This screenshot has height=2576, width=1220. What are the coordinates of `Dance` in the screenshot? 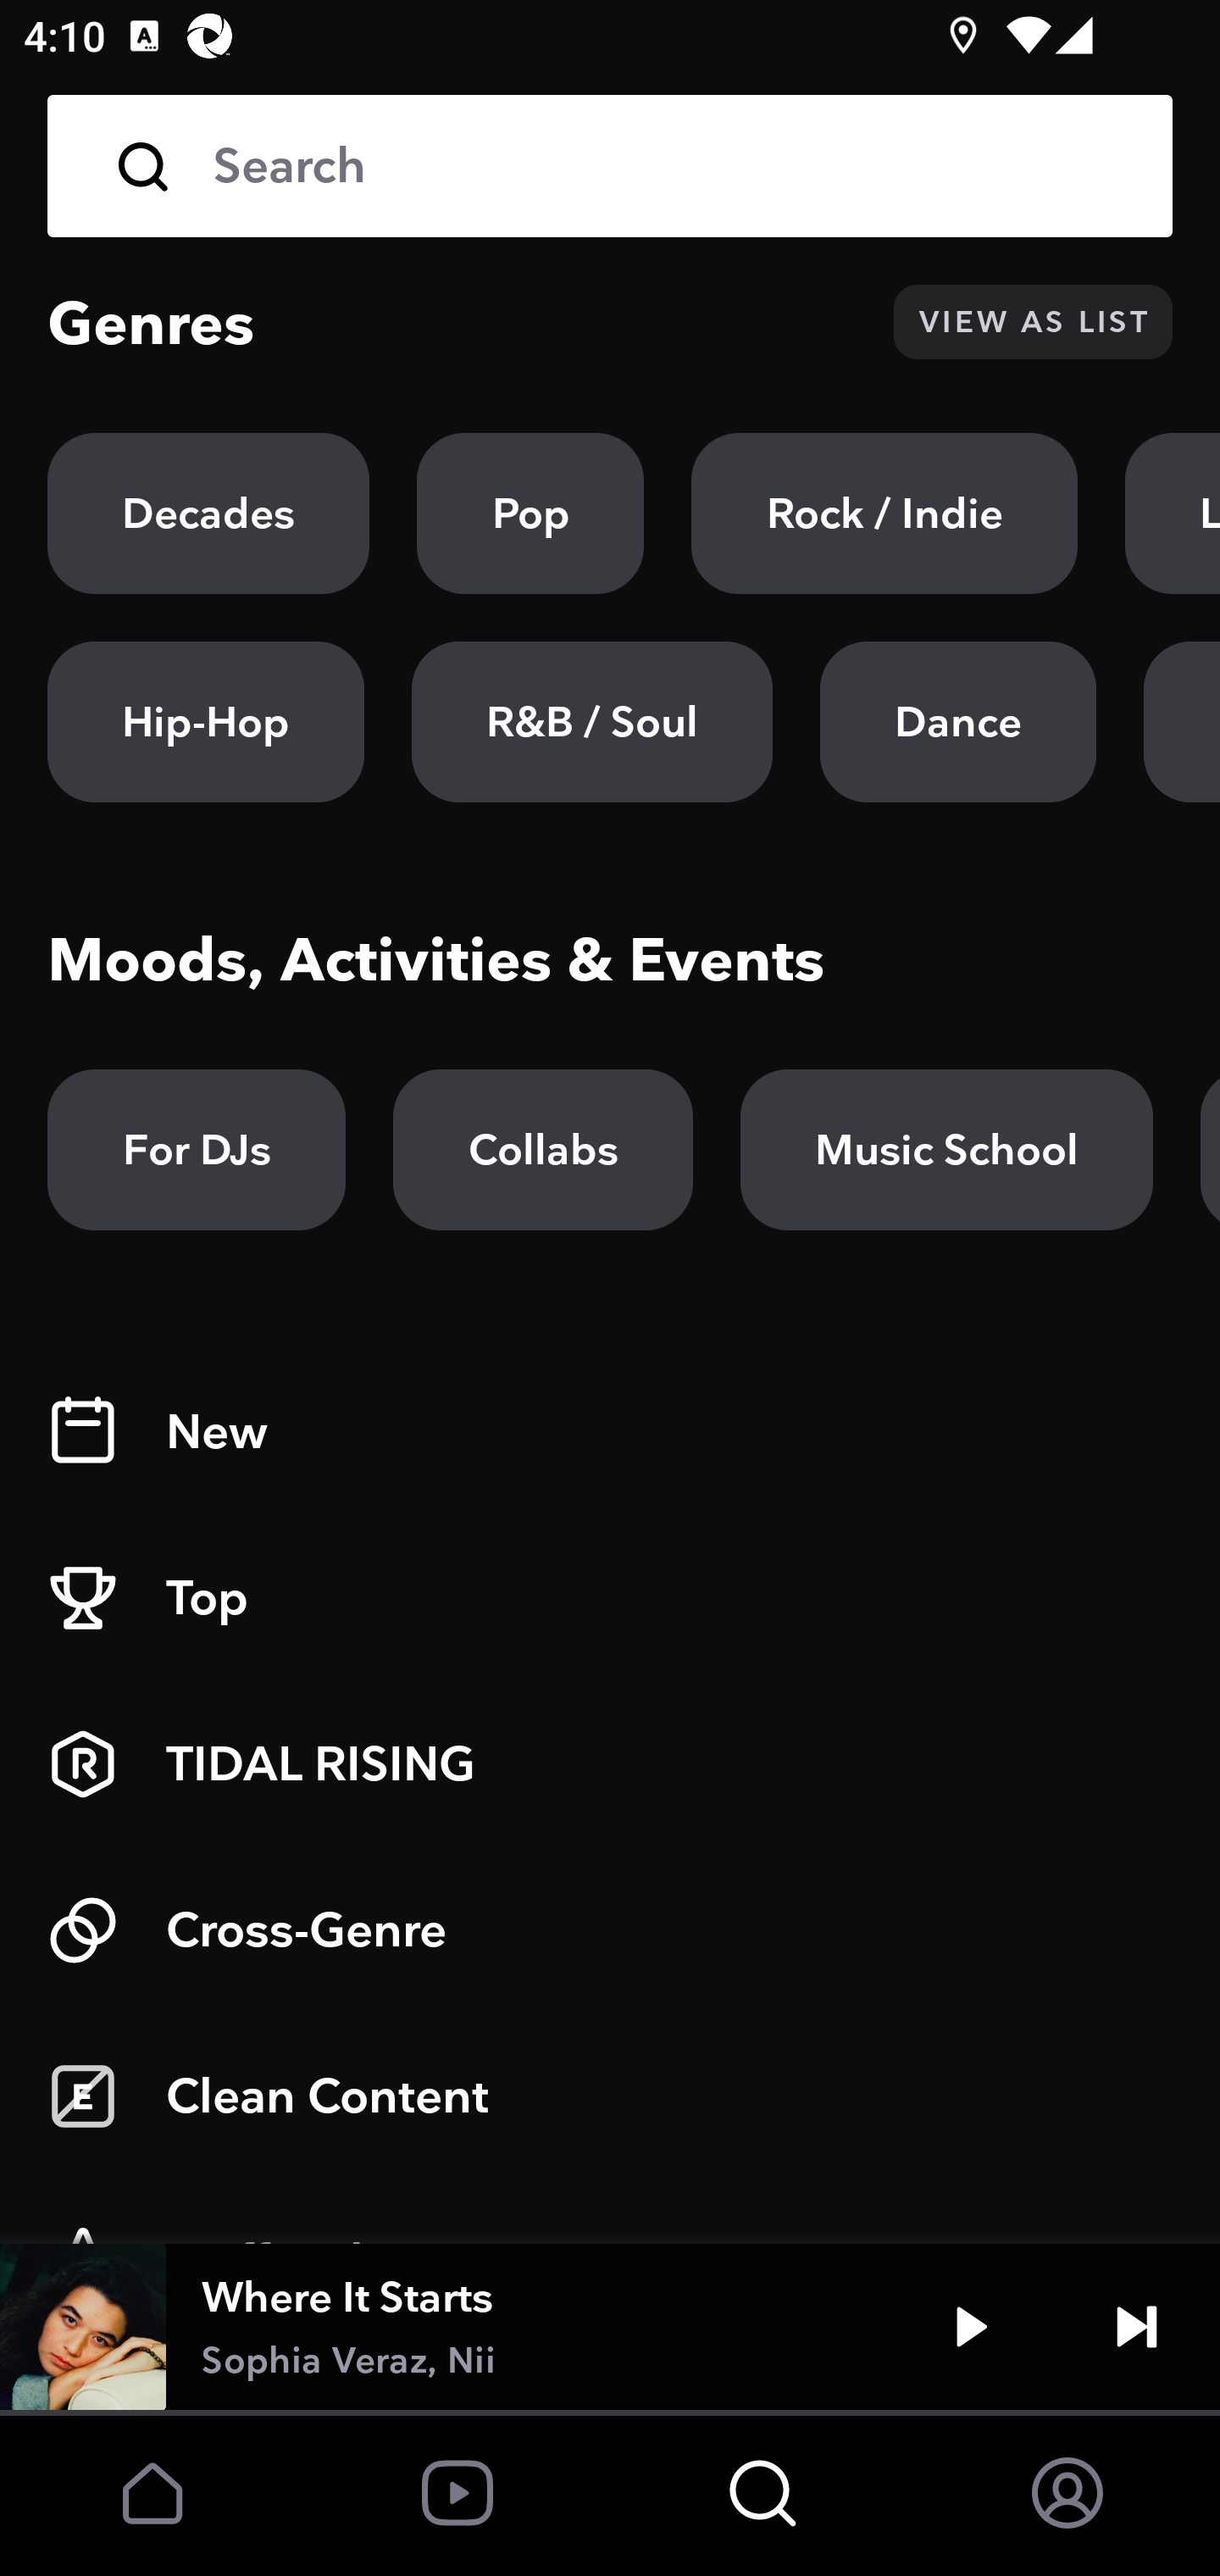 It's located at (957, 722).